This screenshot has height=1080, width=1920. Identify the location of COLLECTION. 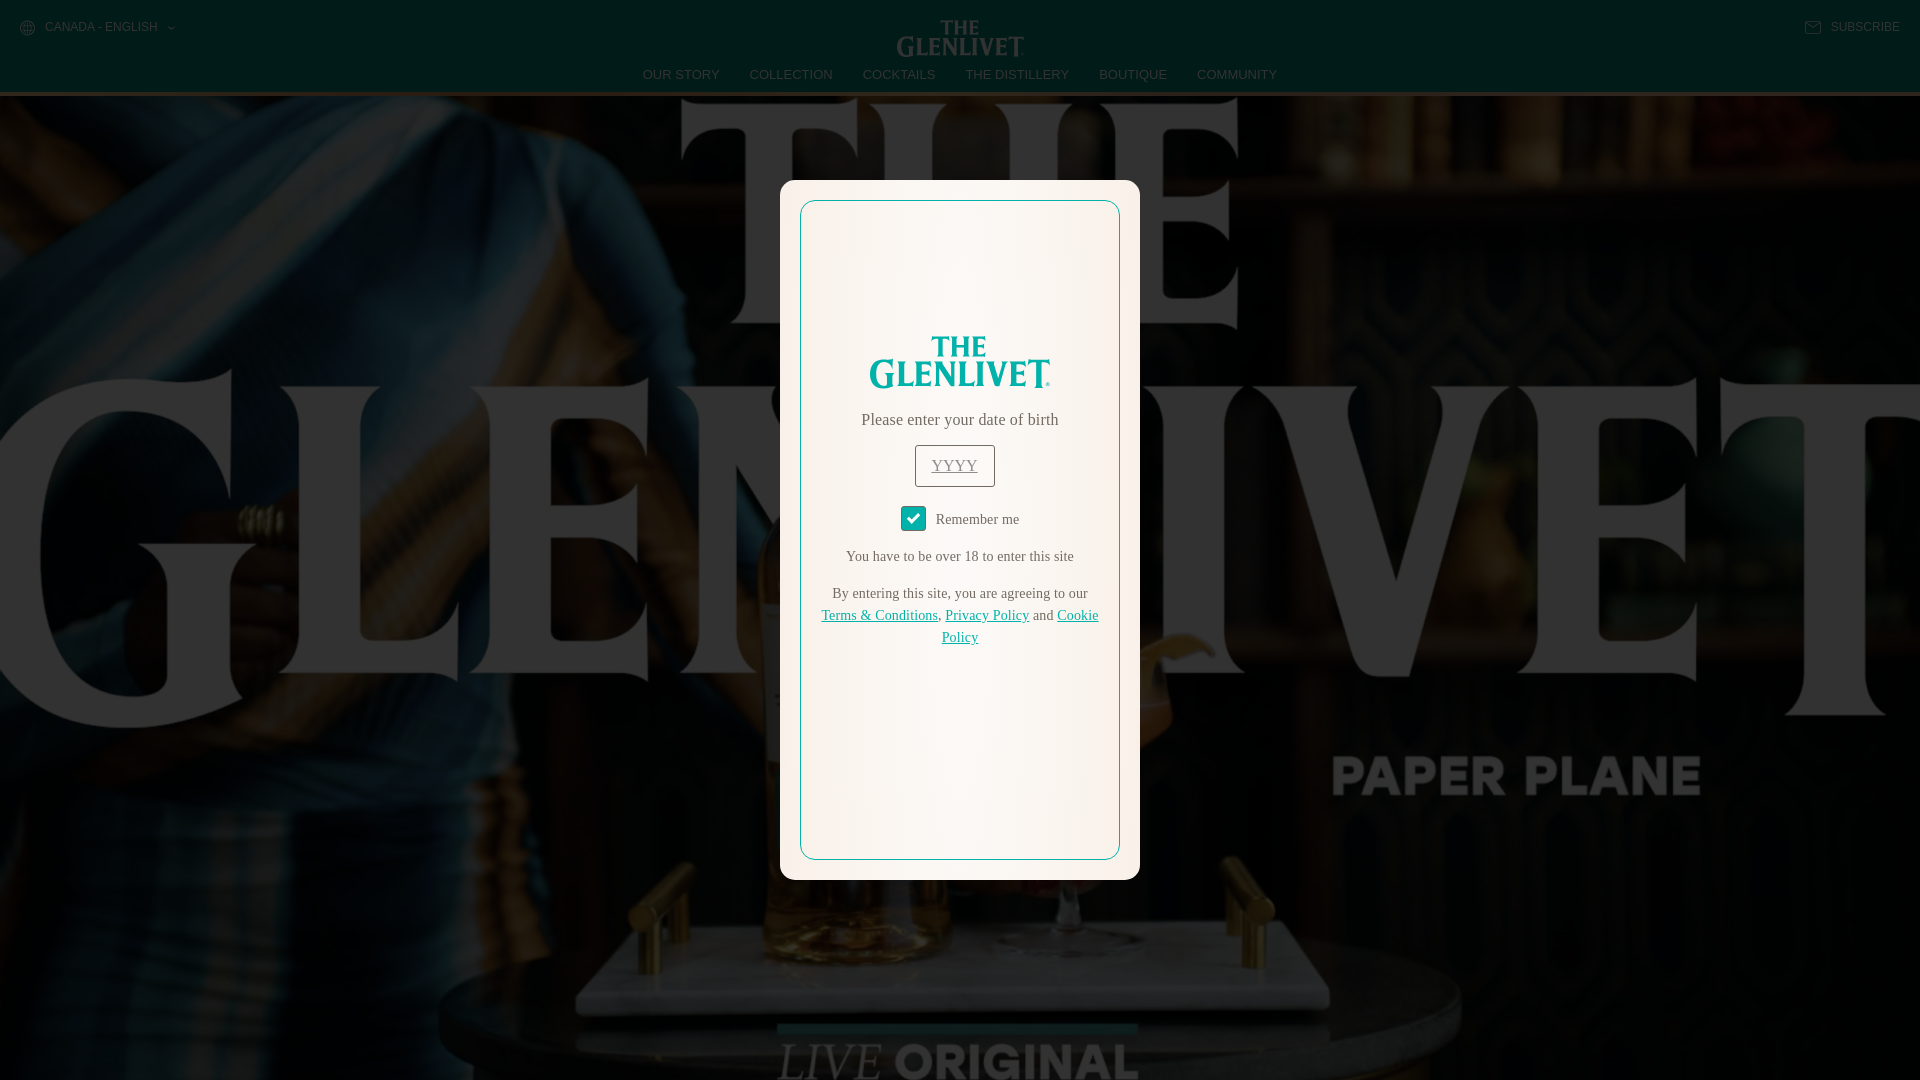
(792, 74).